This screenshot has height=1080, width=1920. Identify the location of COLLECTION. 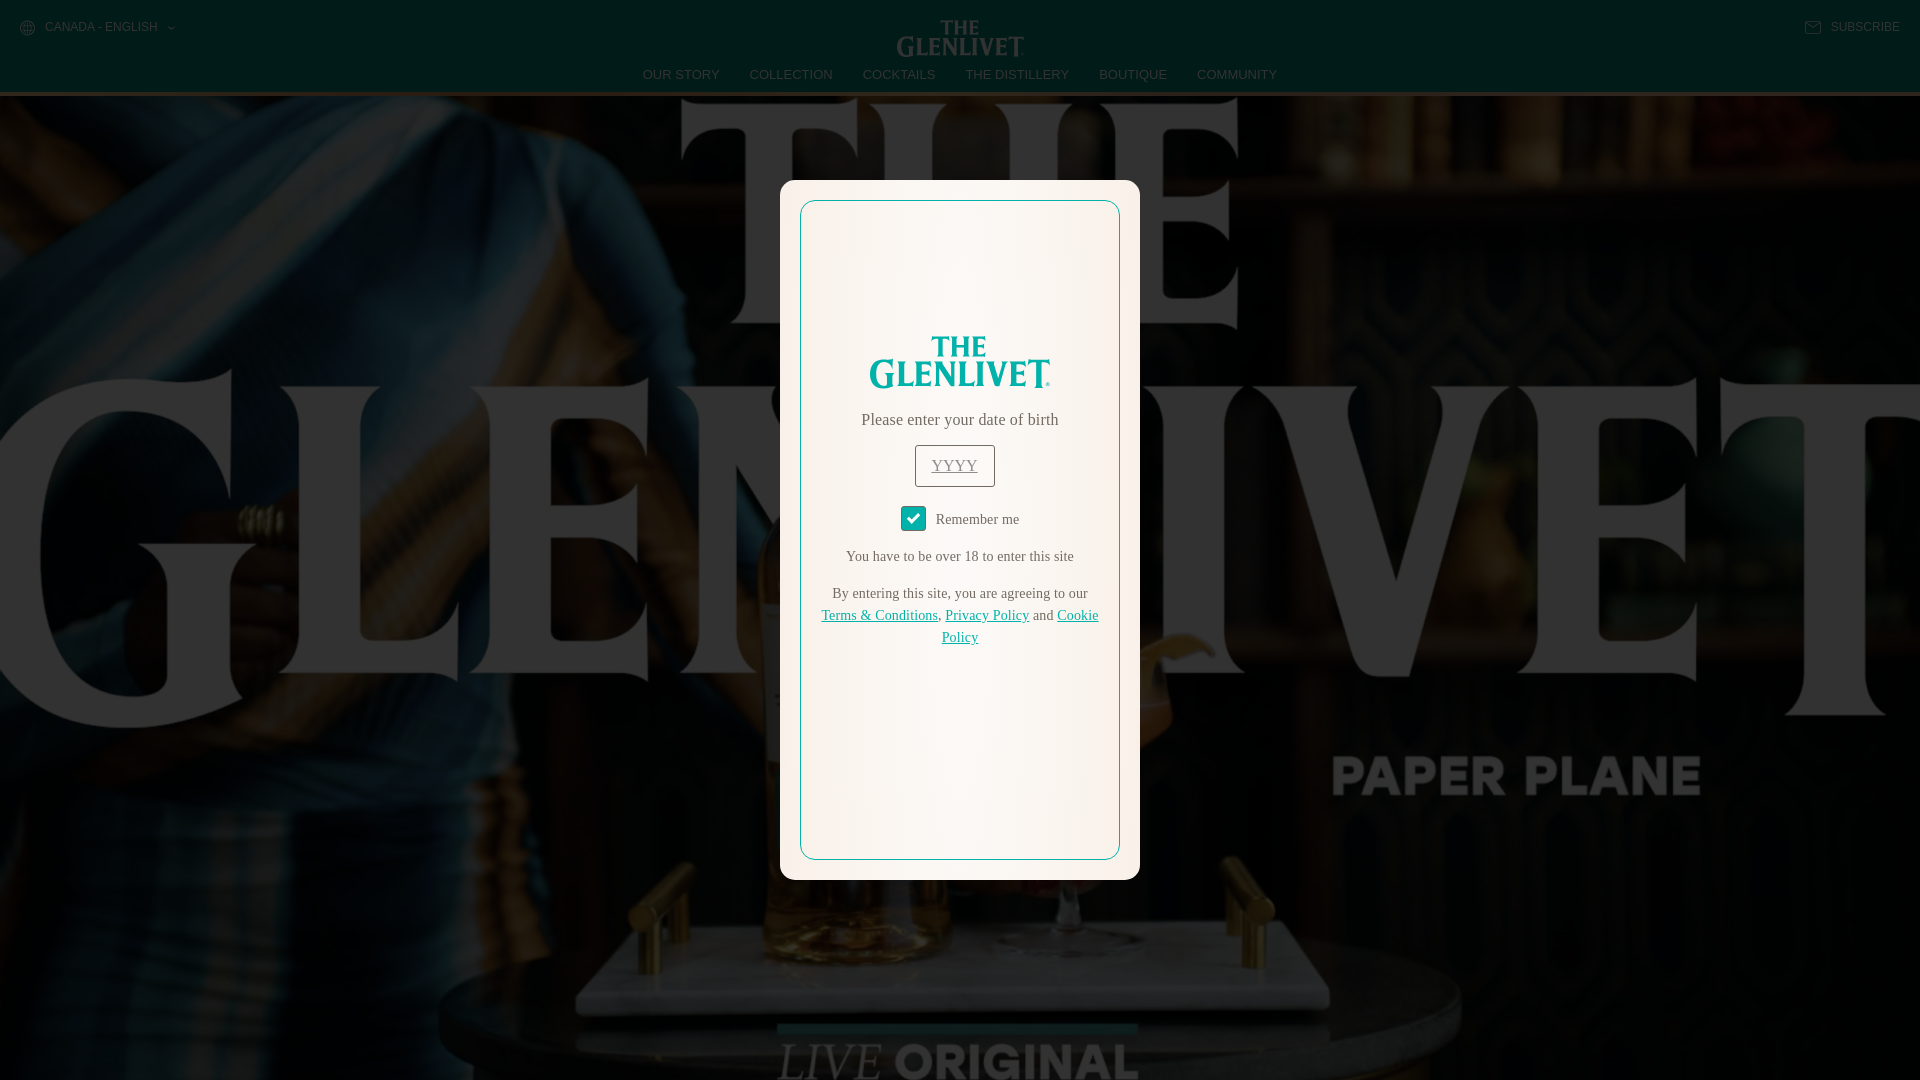
(792, 74).